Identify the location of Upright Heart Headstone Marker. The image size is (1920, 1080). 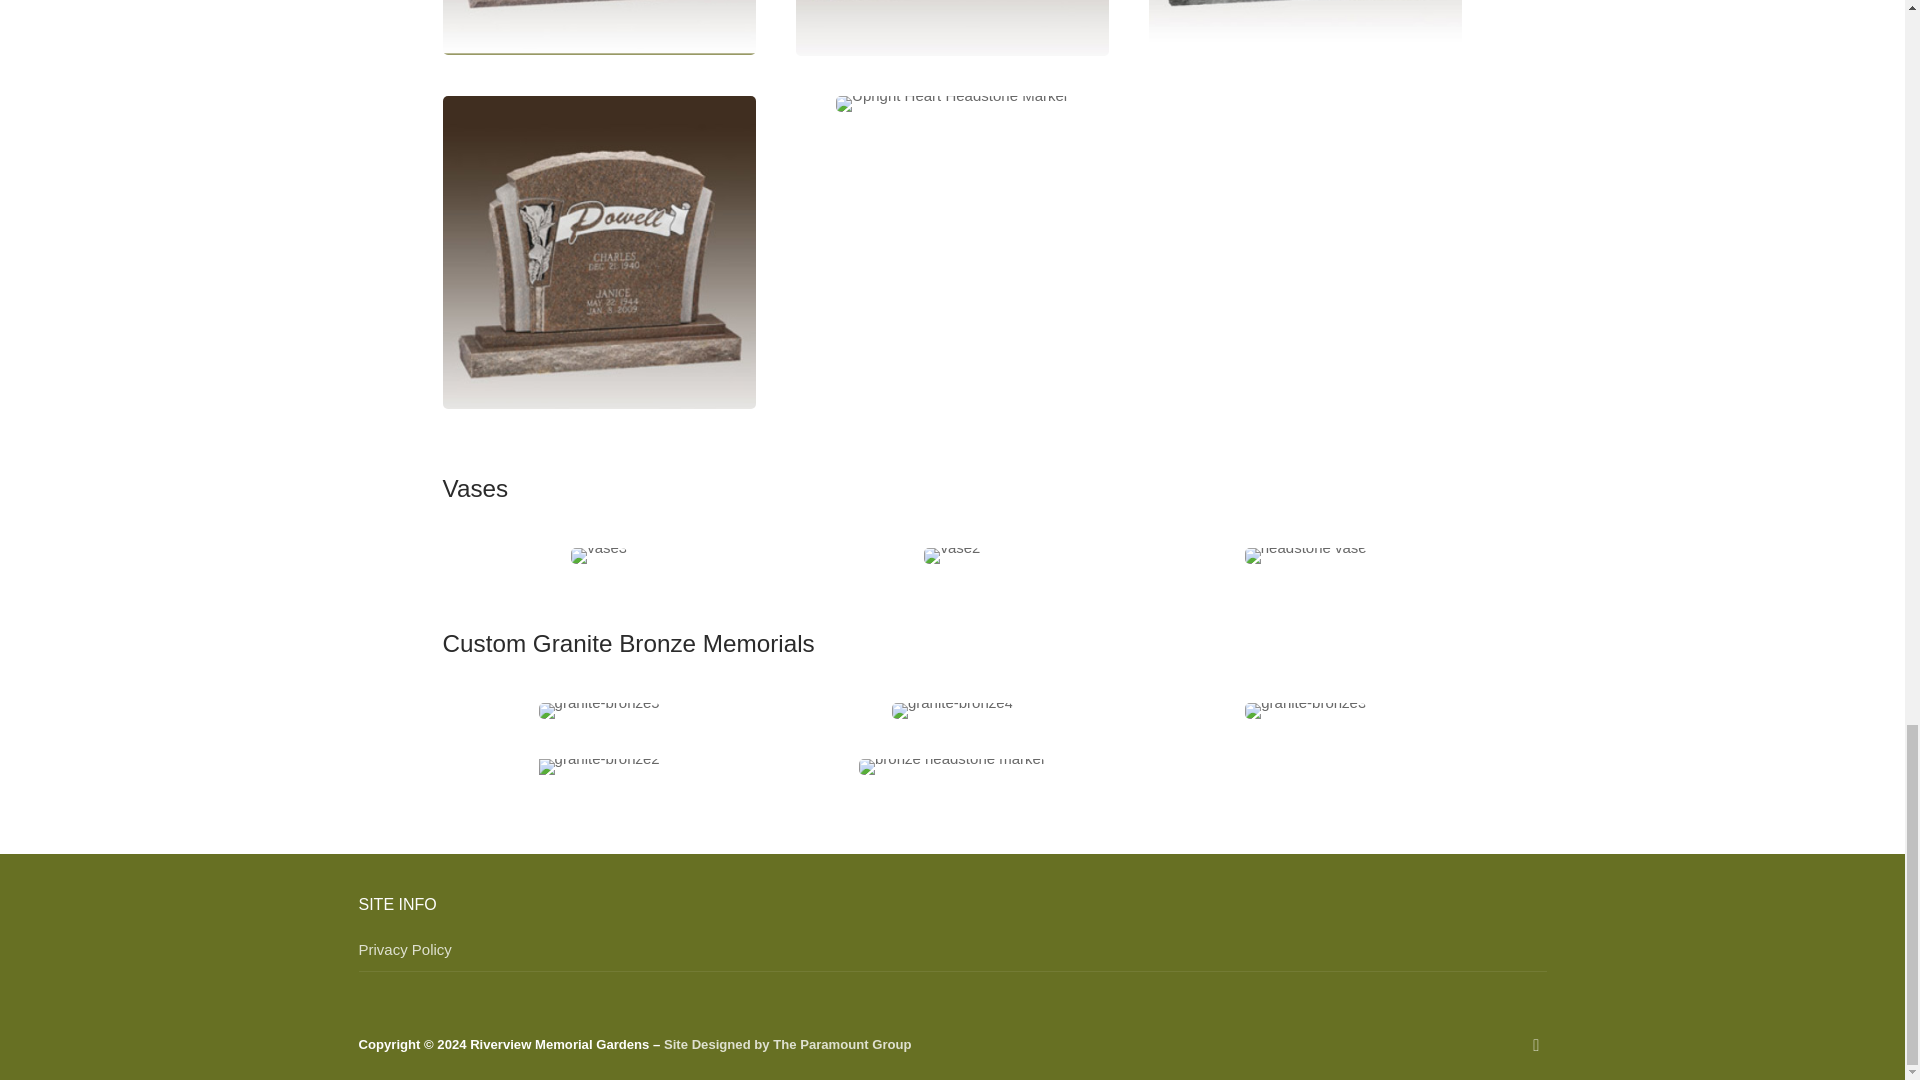
(952, 104).